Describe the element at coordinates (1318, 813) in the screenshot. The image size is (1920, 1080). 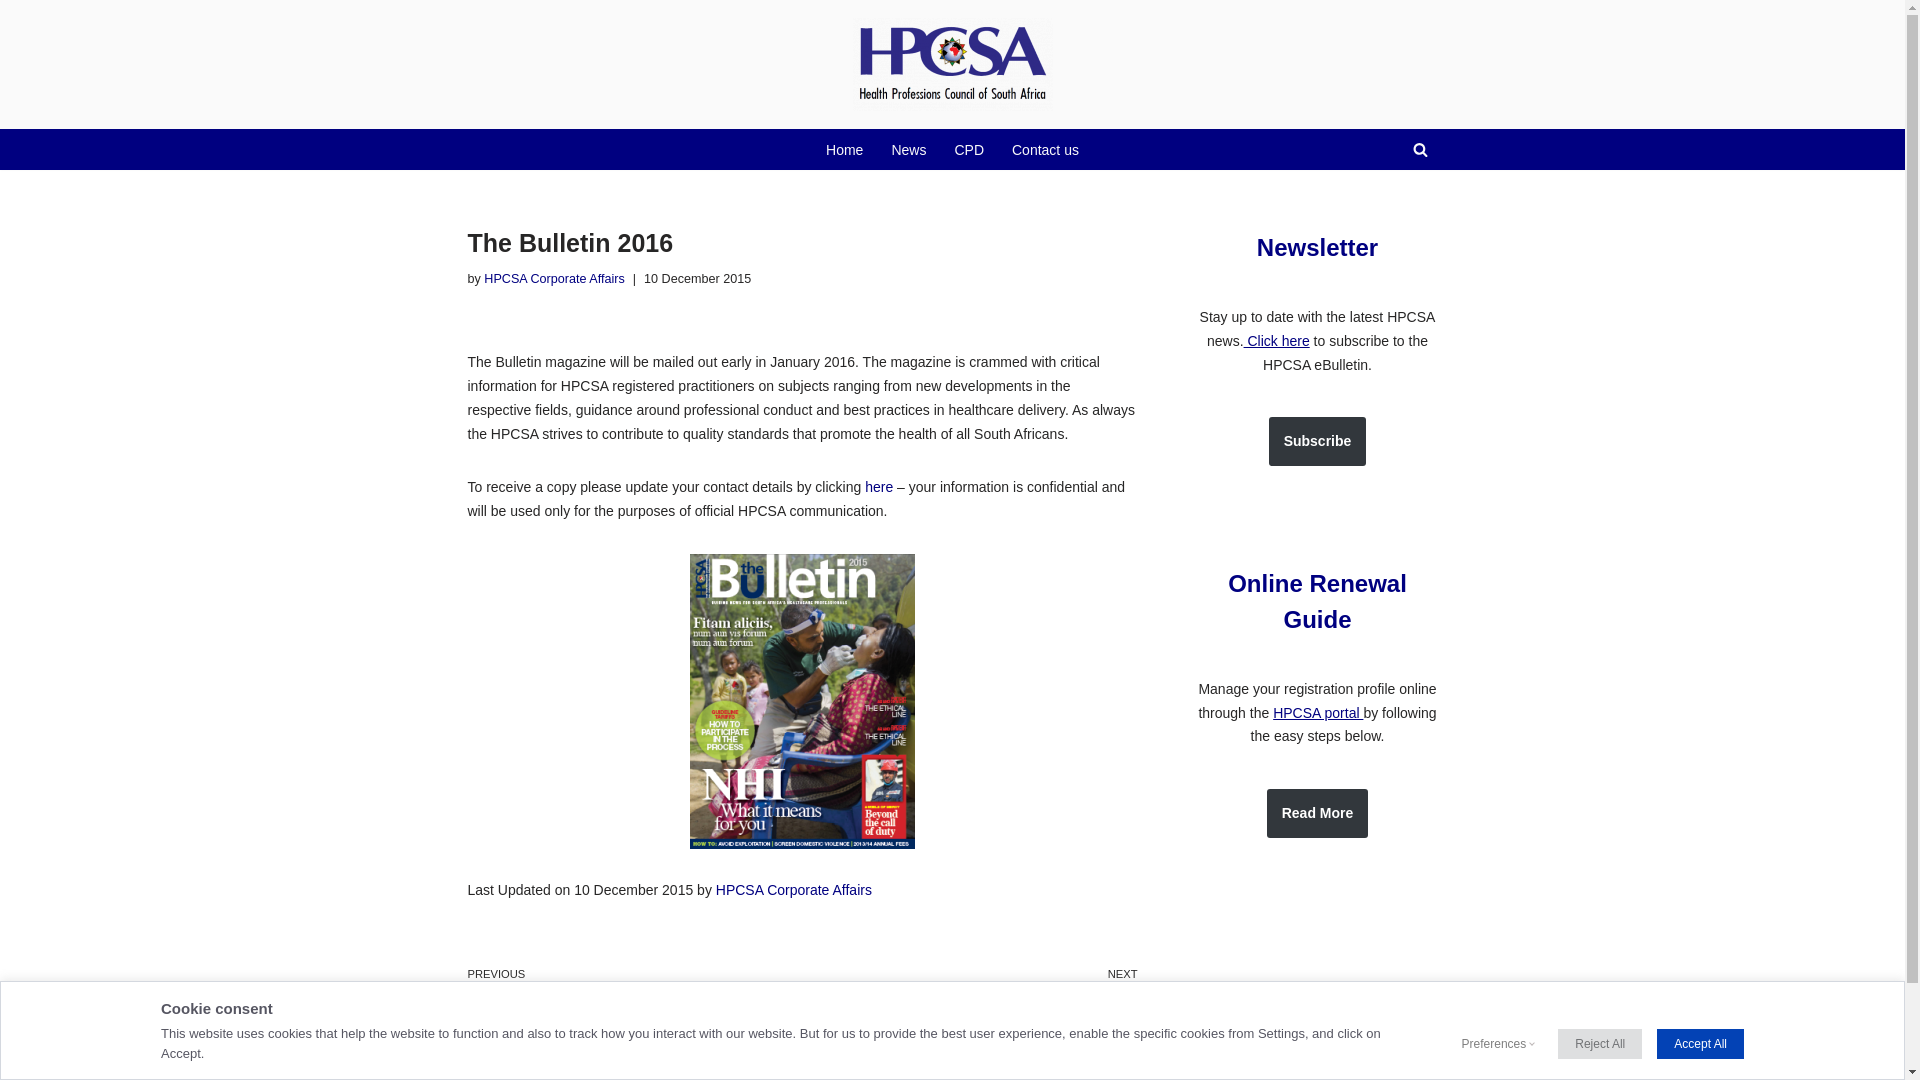
I see `Subscribe` at that location.